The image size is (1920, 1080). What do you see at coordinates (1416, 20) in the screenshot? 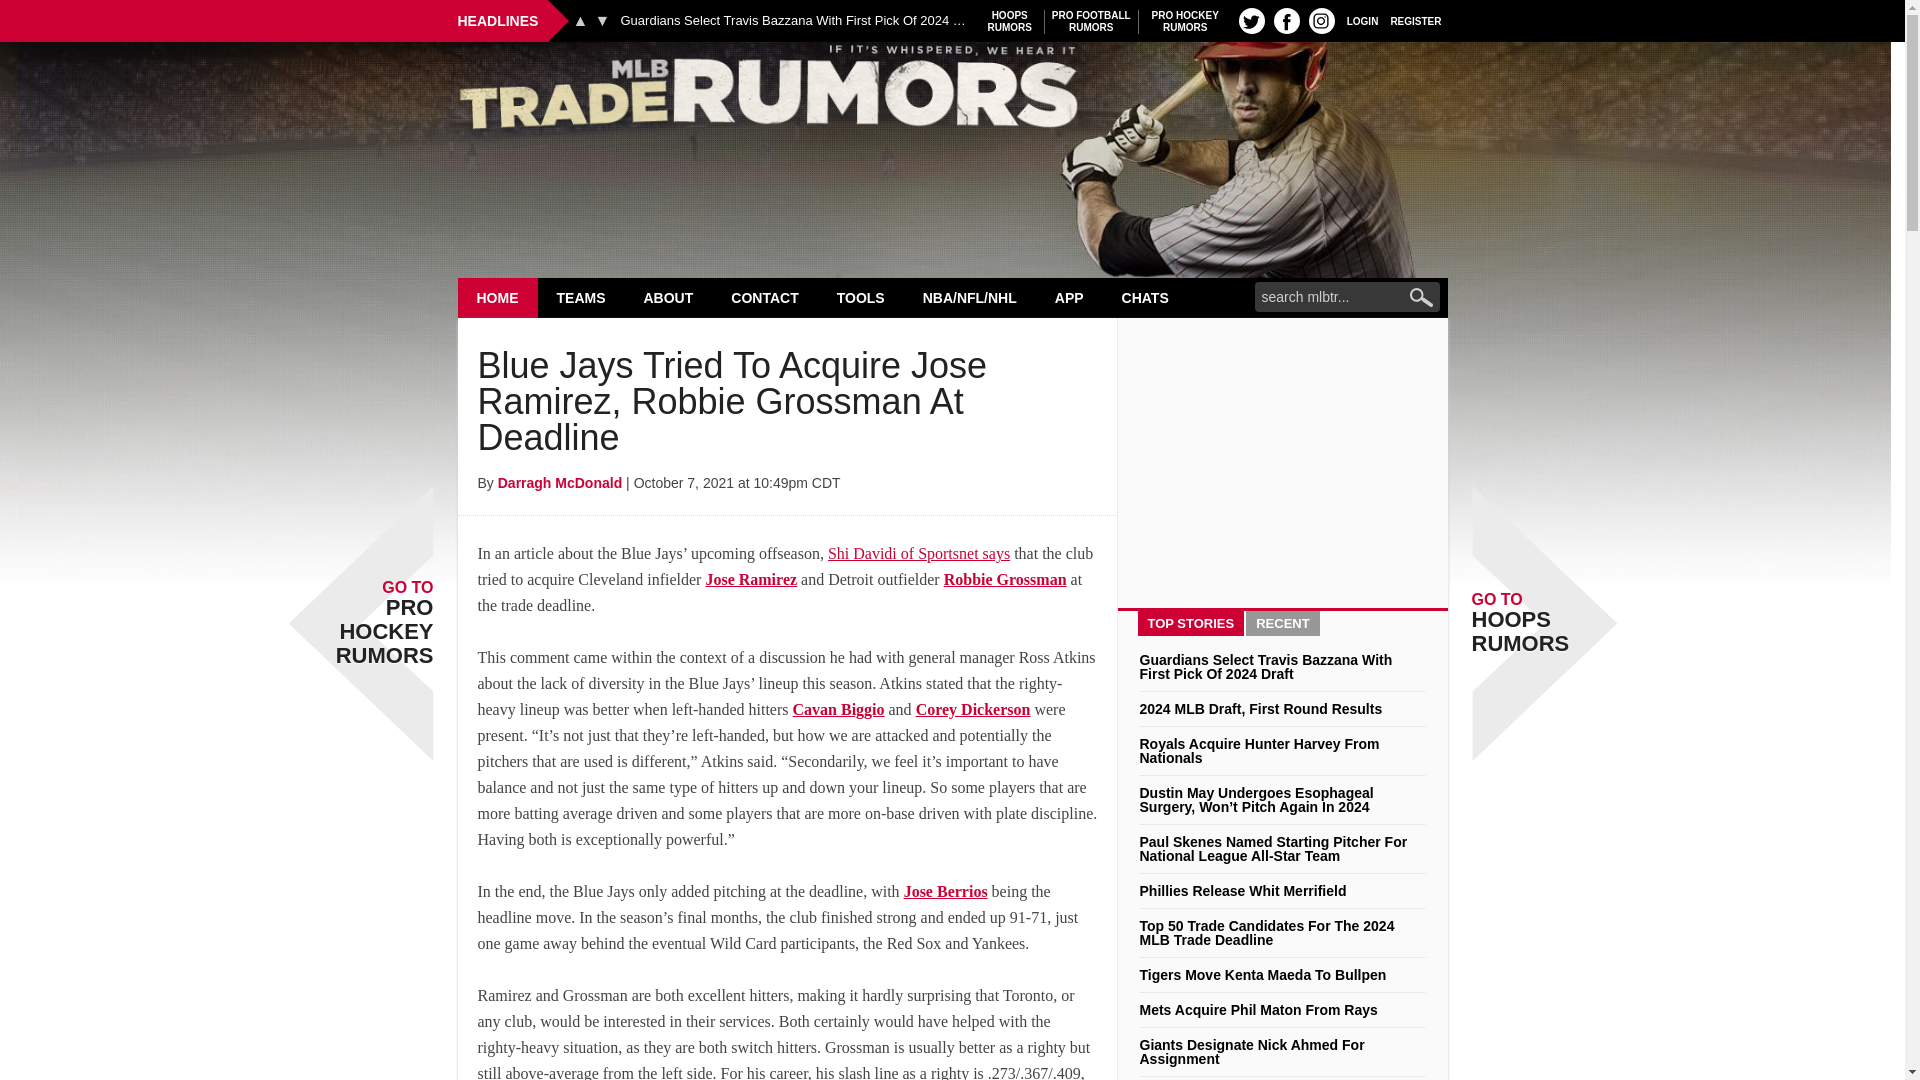
I see `HOME` at bounding box center [1416, 20].